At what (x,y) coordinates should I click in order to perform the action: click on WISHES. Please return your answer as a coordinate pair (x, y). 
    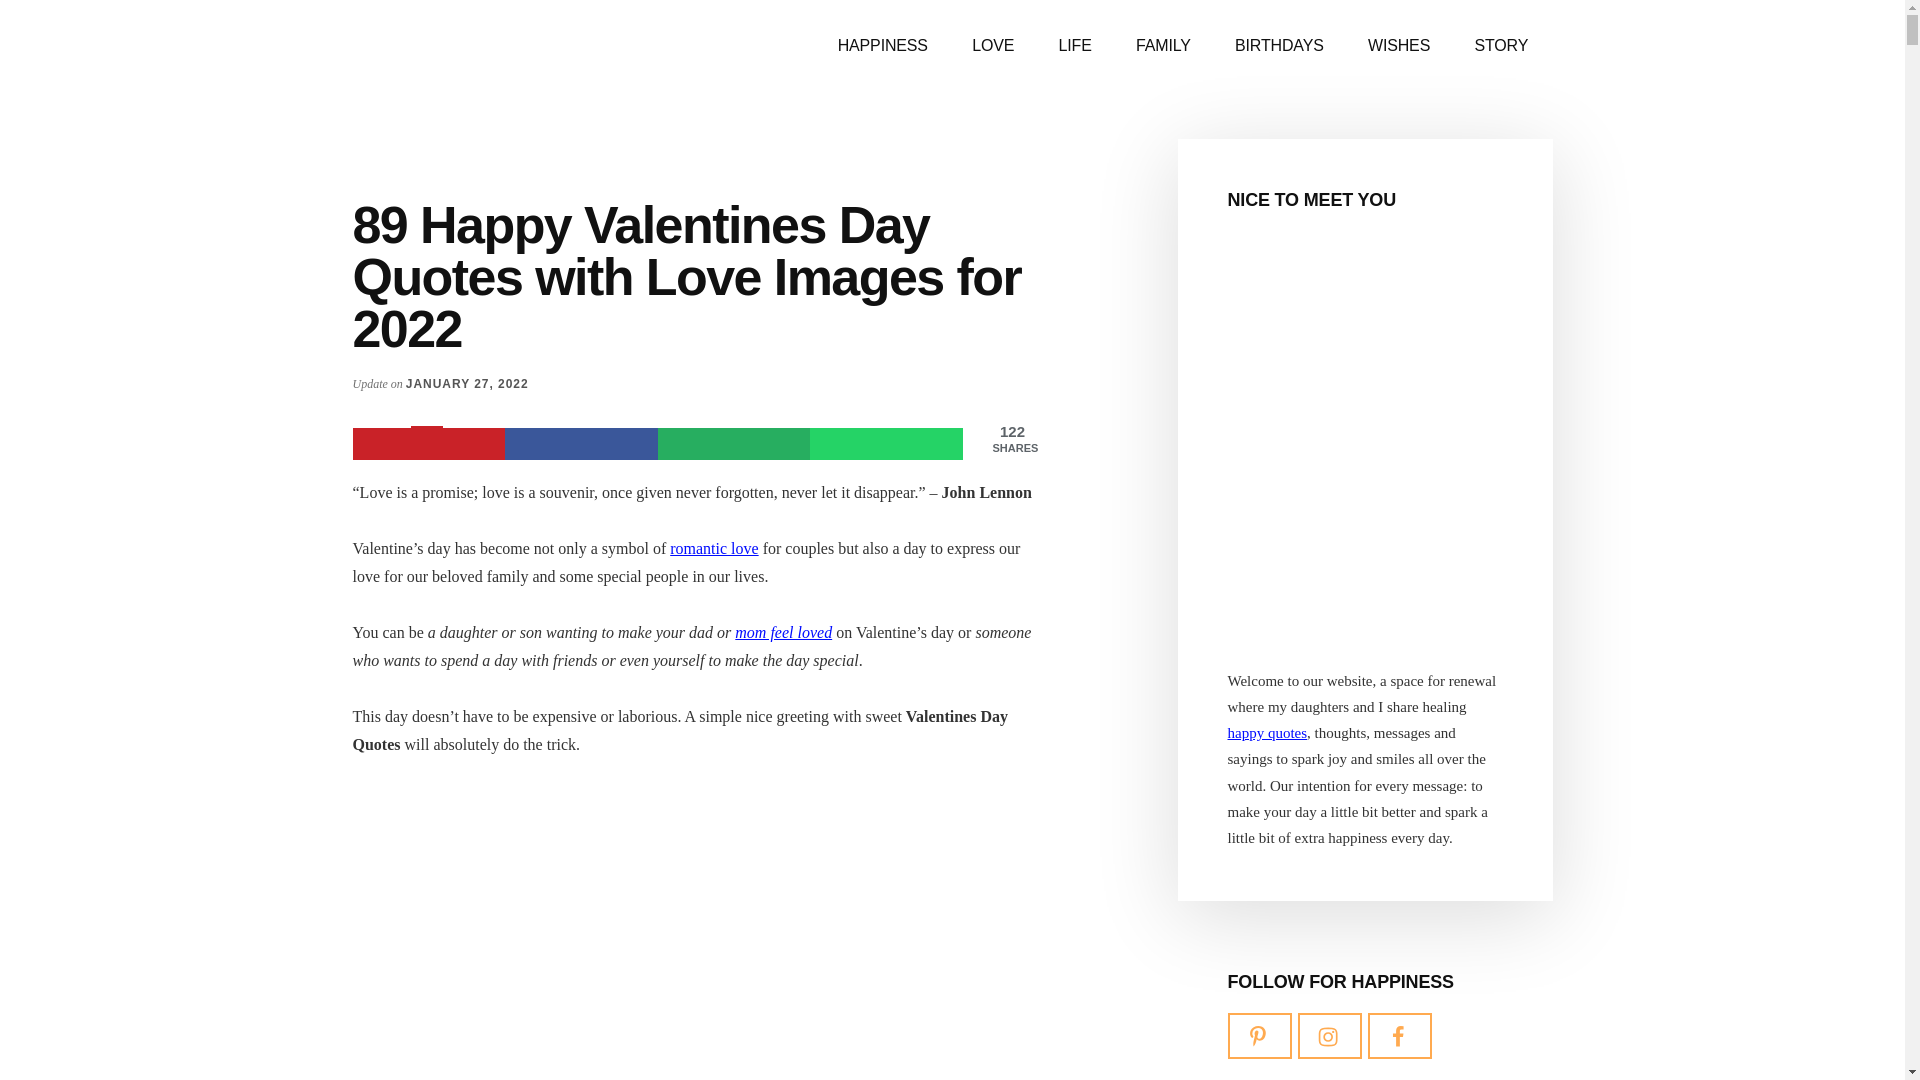
    Looking at the image, I should click on (1398, 46).